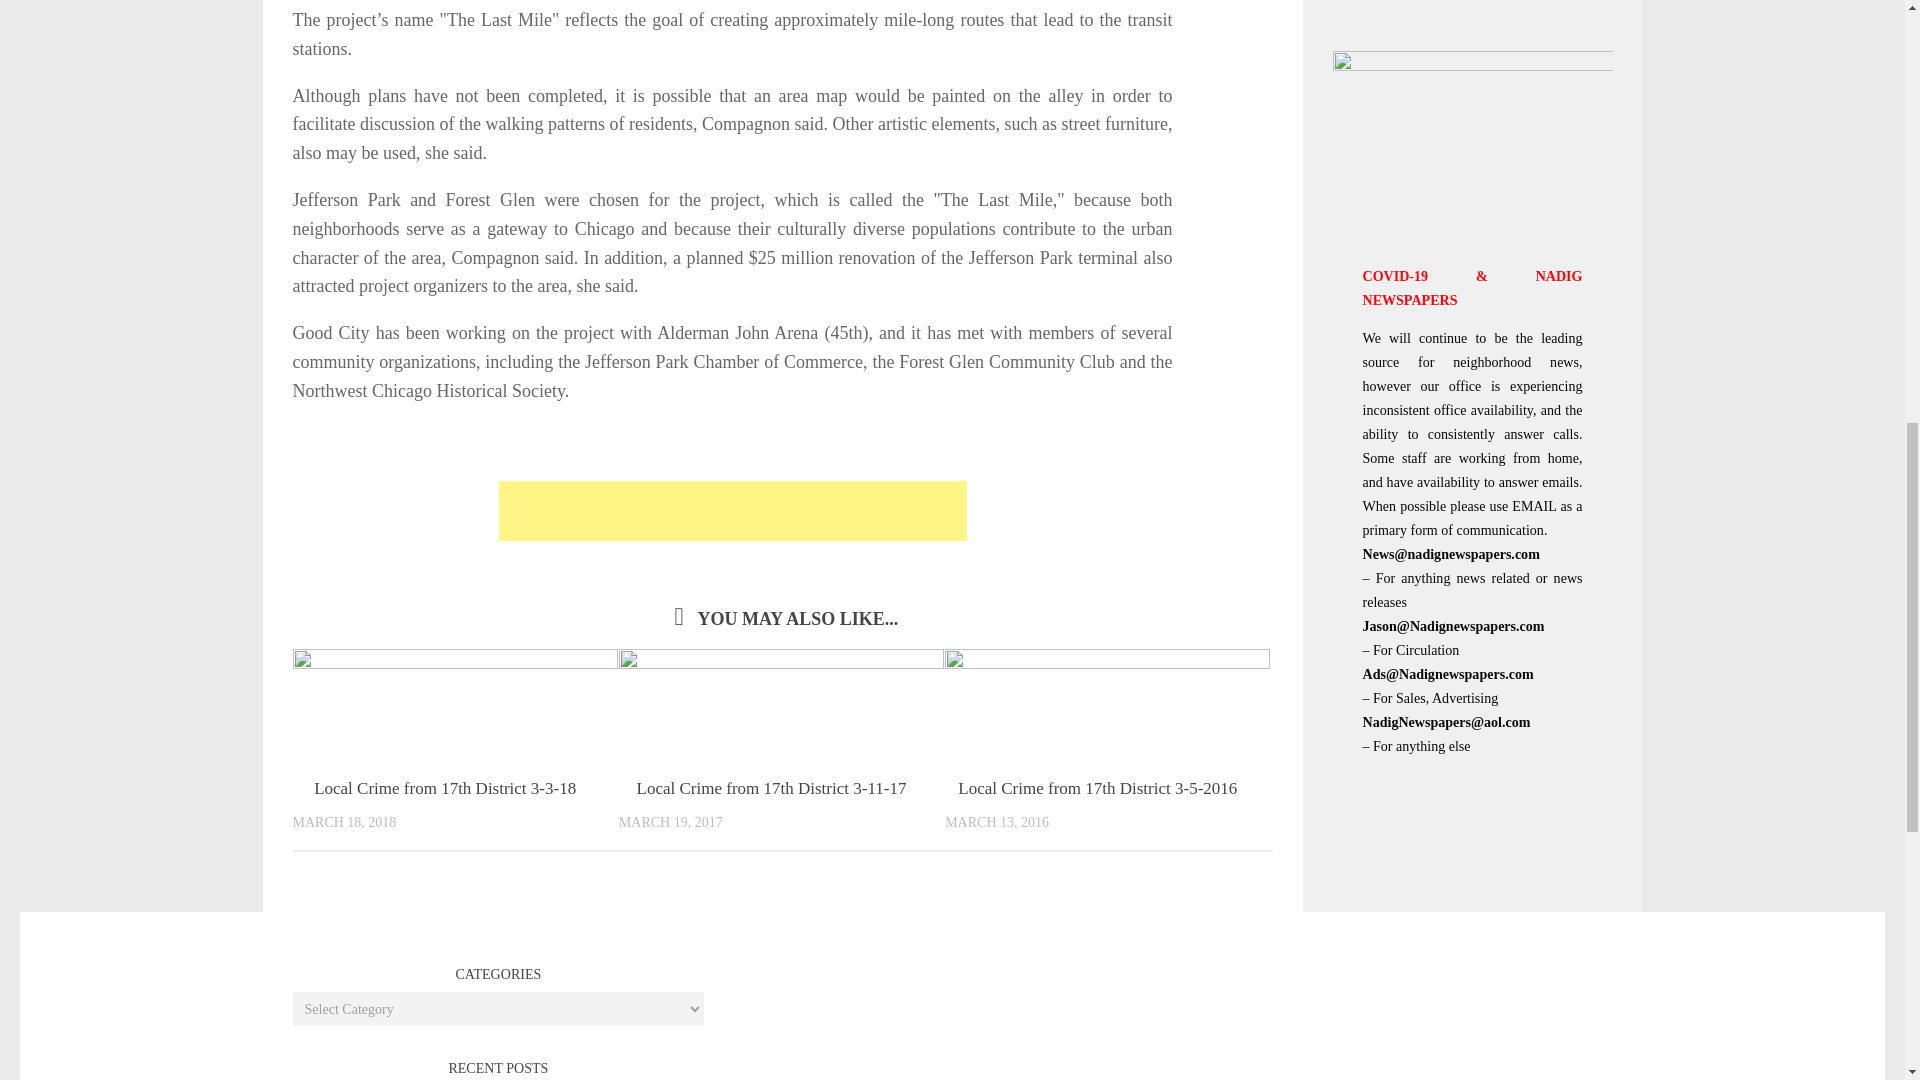 This screenshot has width=1920, height=1080. Describe the element at coordinates (445, 788) in the screenshot. I see `Local Crime from 17th District 3-3-18` at that location.